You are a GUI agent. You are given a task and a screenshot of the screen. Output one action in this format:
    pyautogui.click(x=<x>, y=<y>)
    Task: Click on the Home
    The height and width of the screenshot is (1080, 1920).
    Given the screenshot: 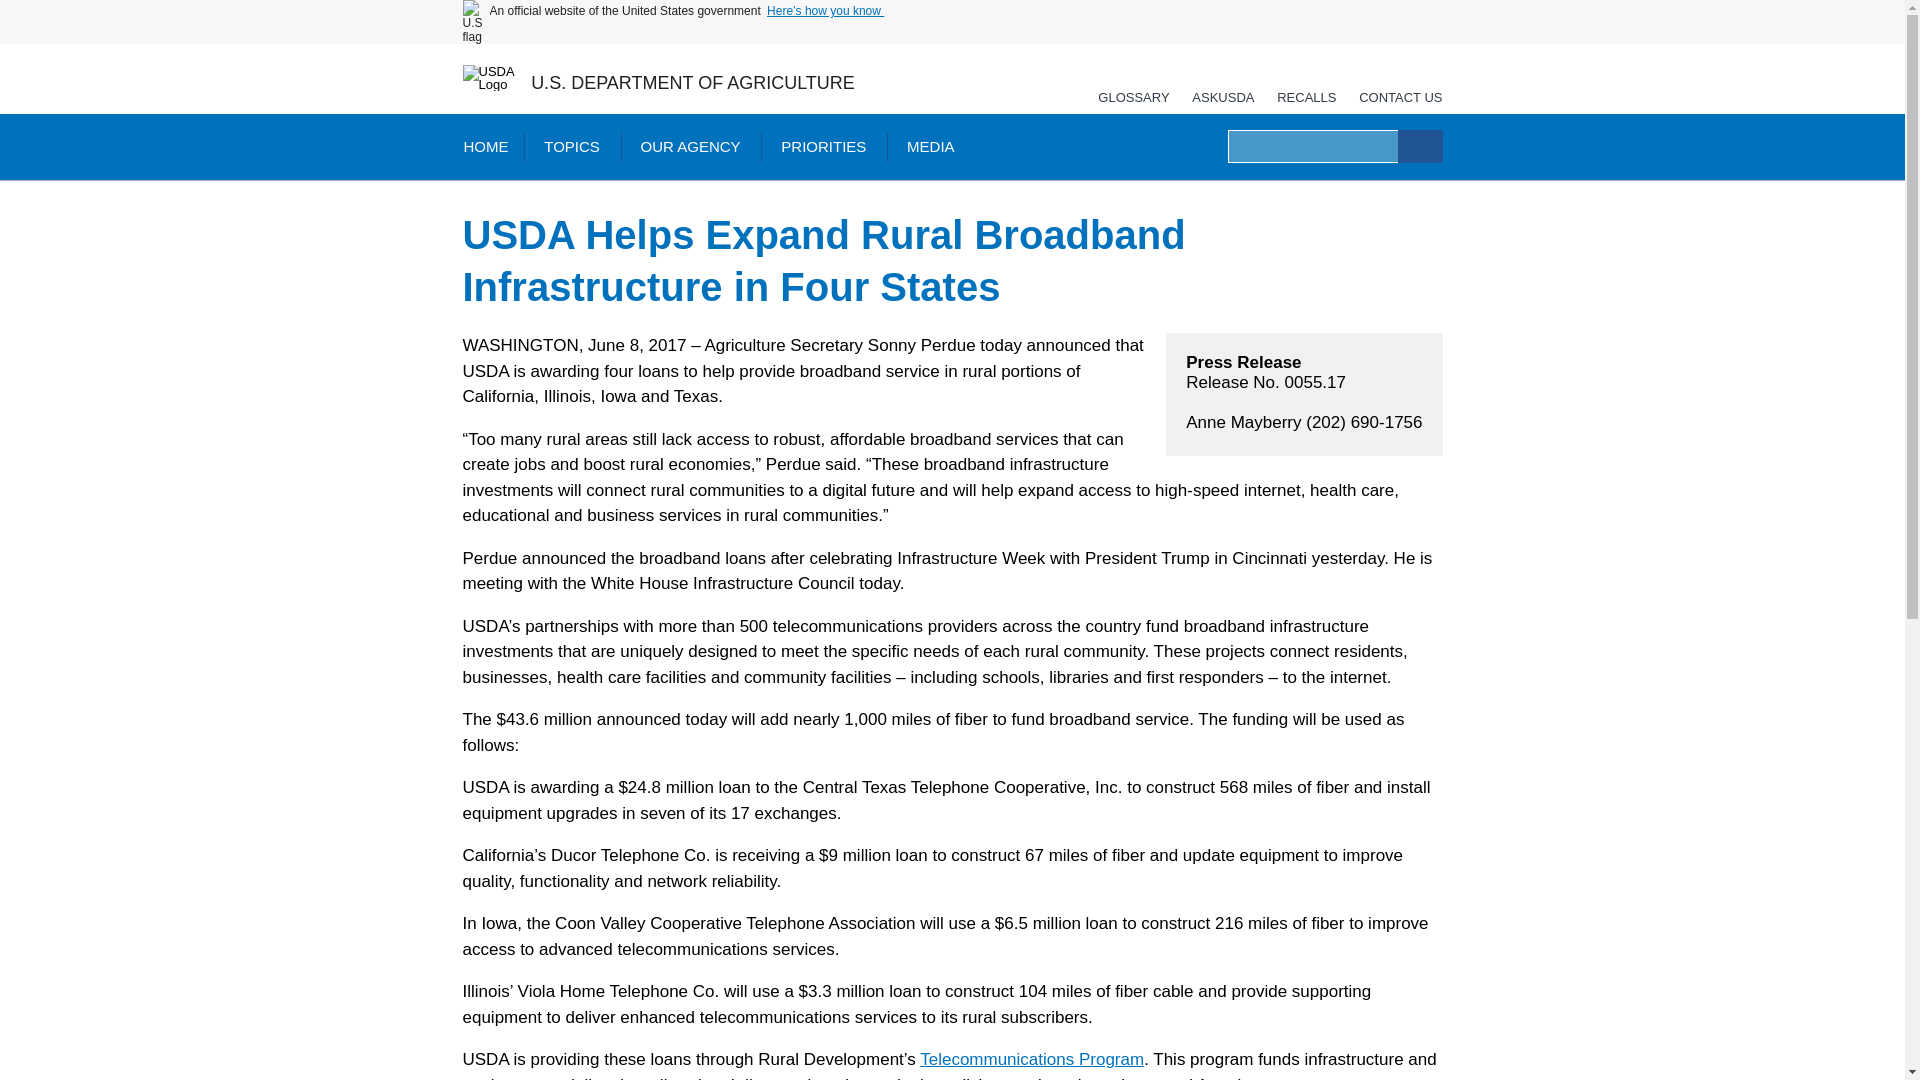 What is the action you would take?
    pyautogui.click(x=489, y=77)
    